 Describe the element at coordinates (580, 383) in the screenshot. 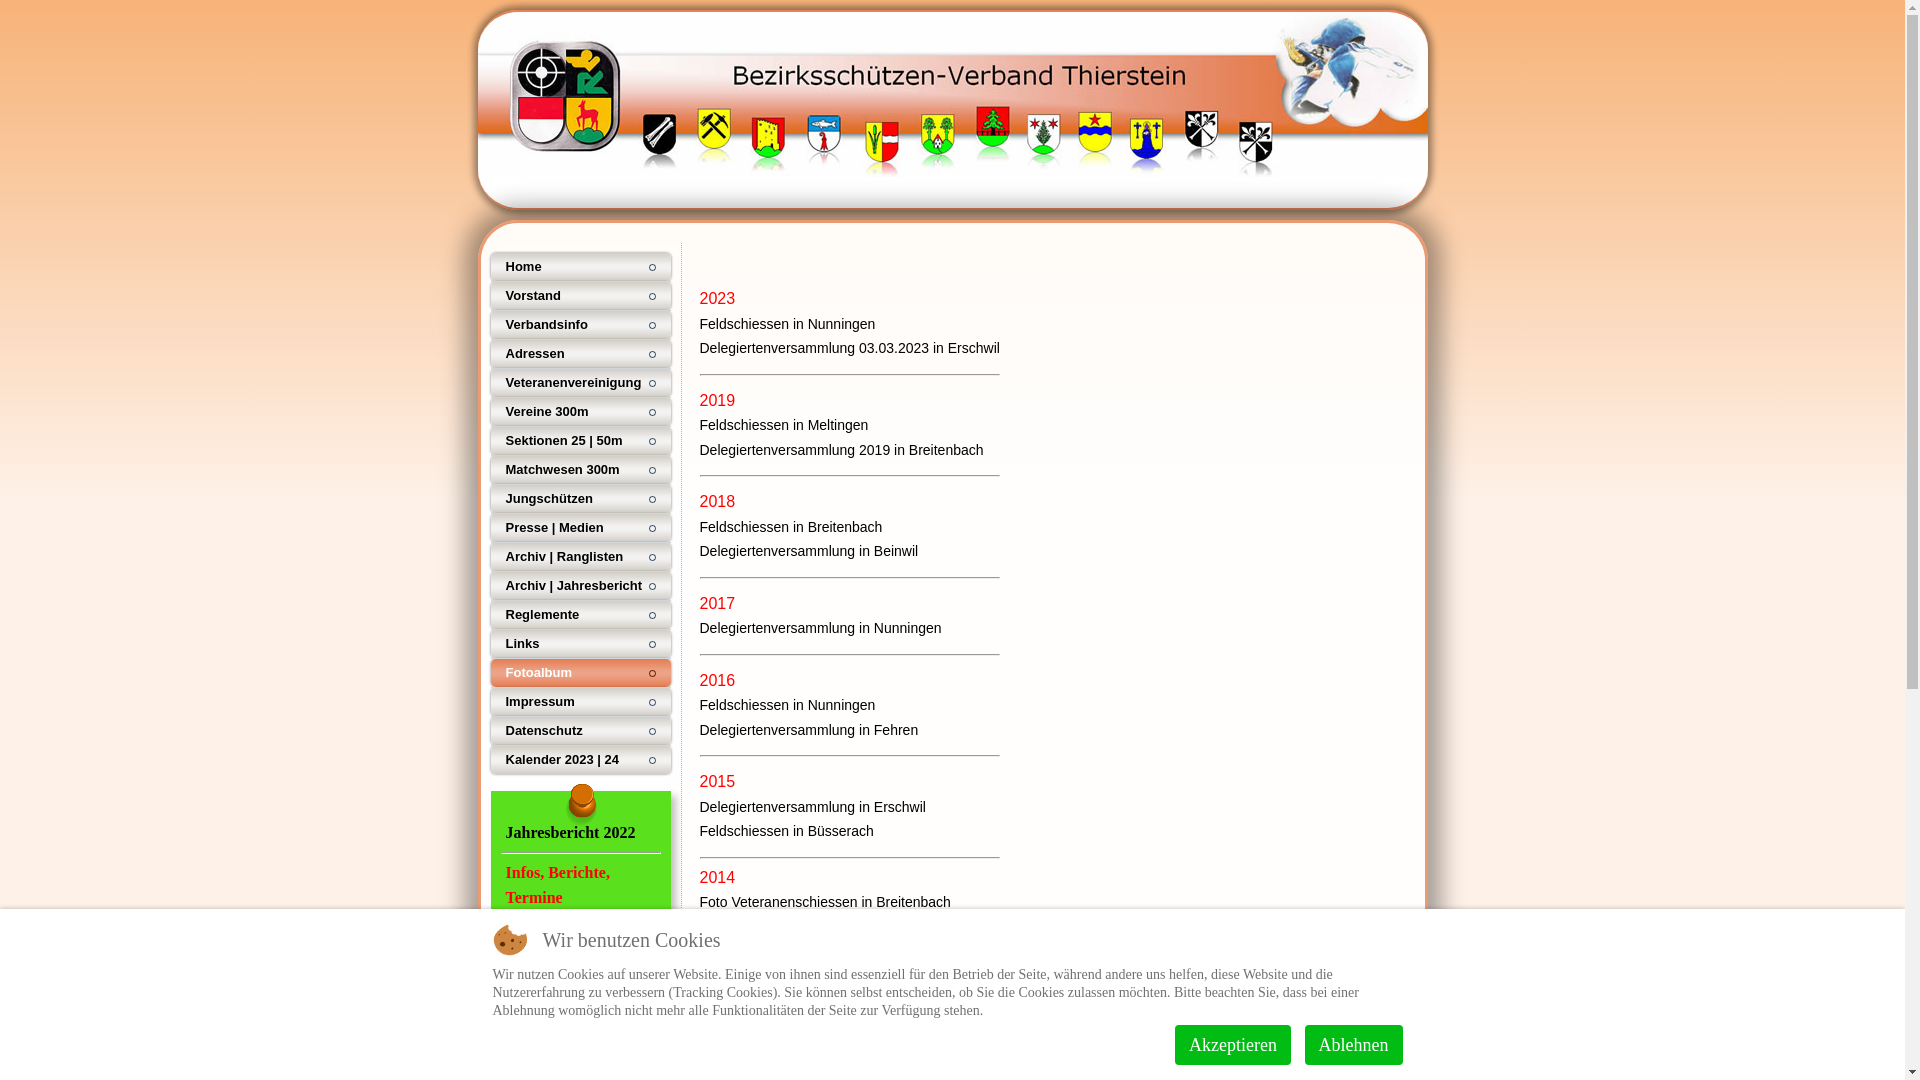

I see `Veteranenvereinigung` at that location.